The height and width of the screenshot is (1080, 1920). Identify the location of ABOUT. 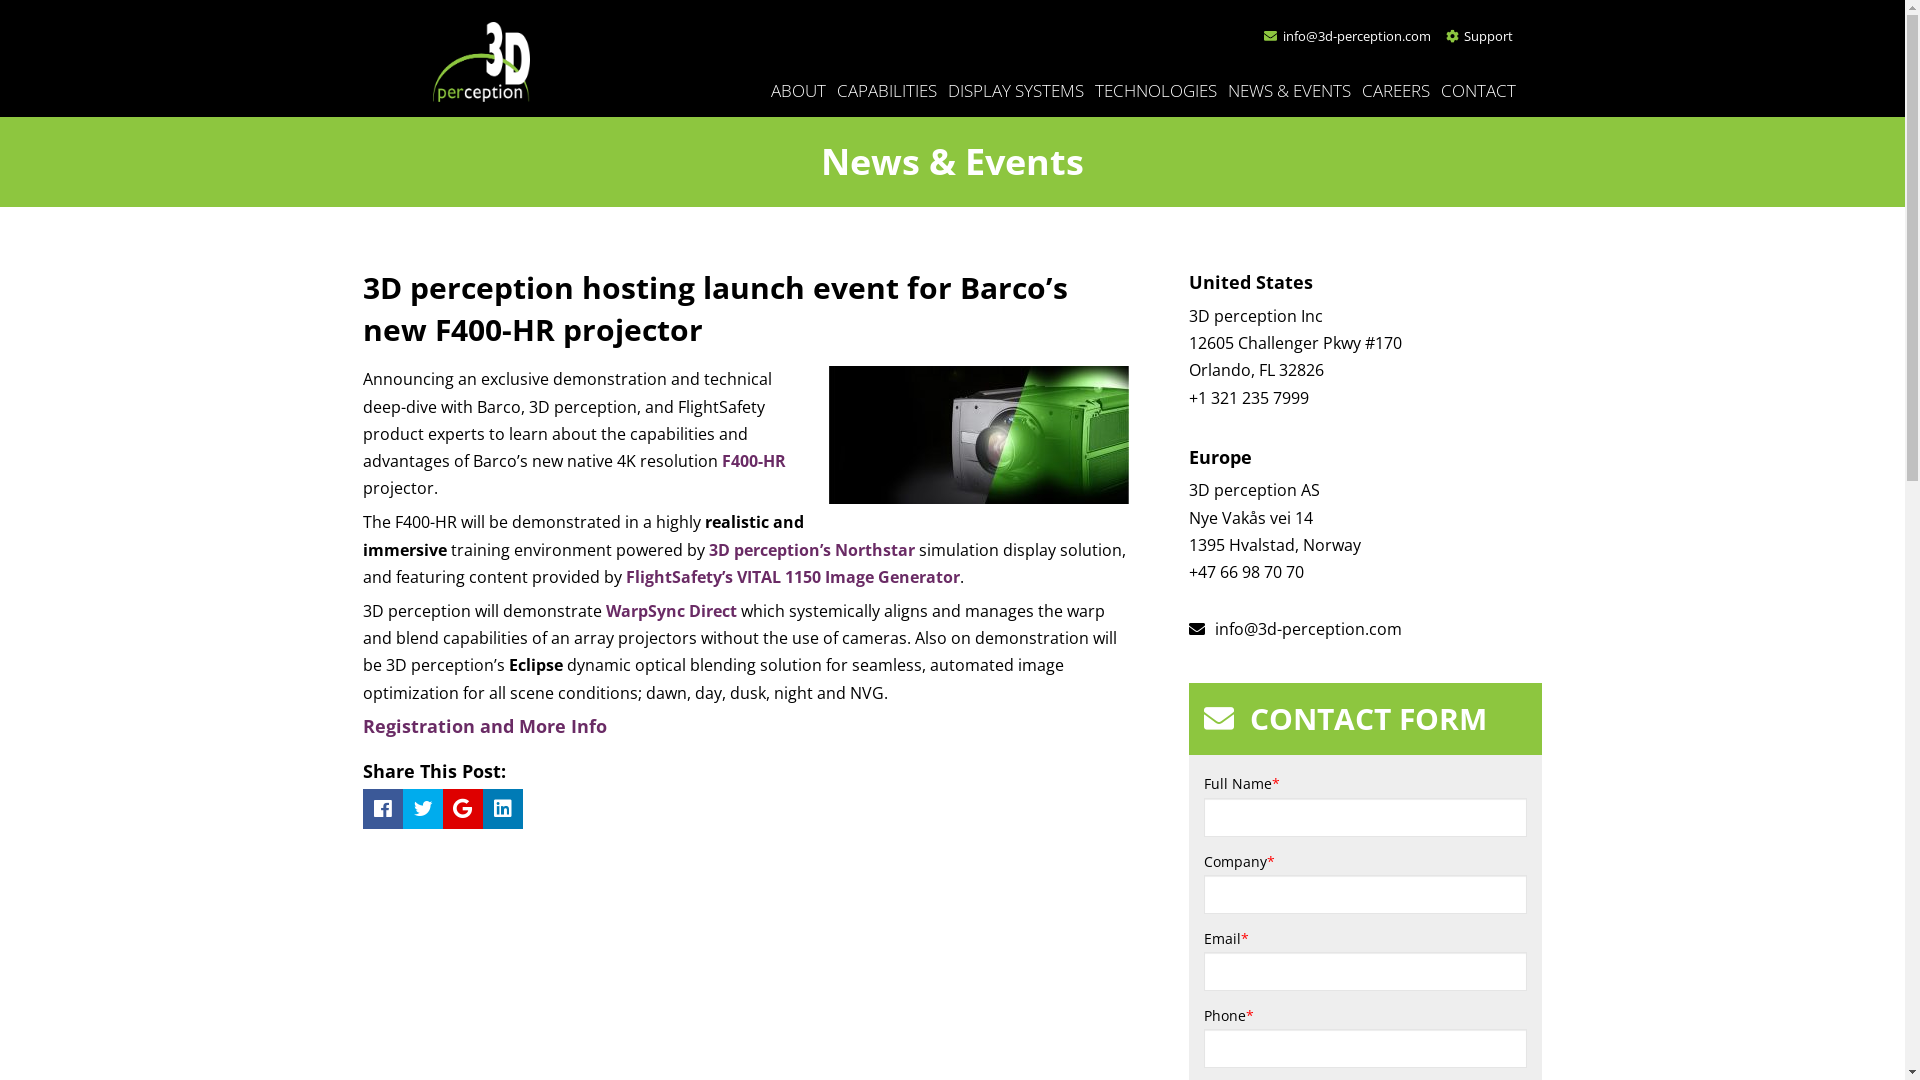
(801, 87).